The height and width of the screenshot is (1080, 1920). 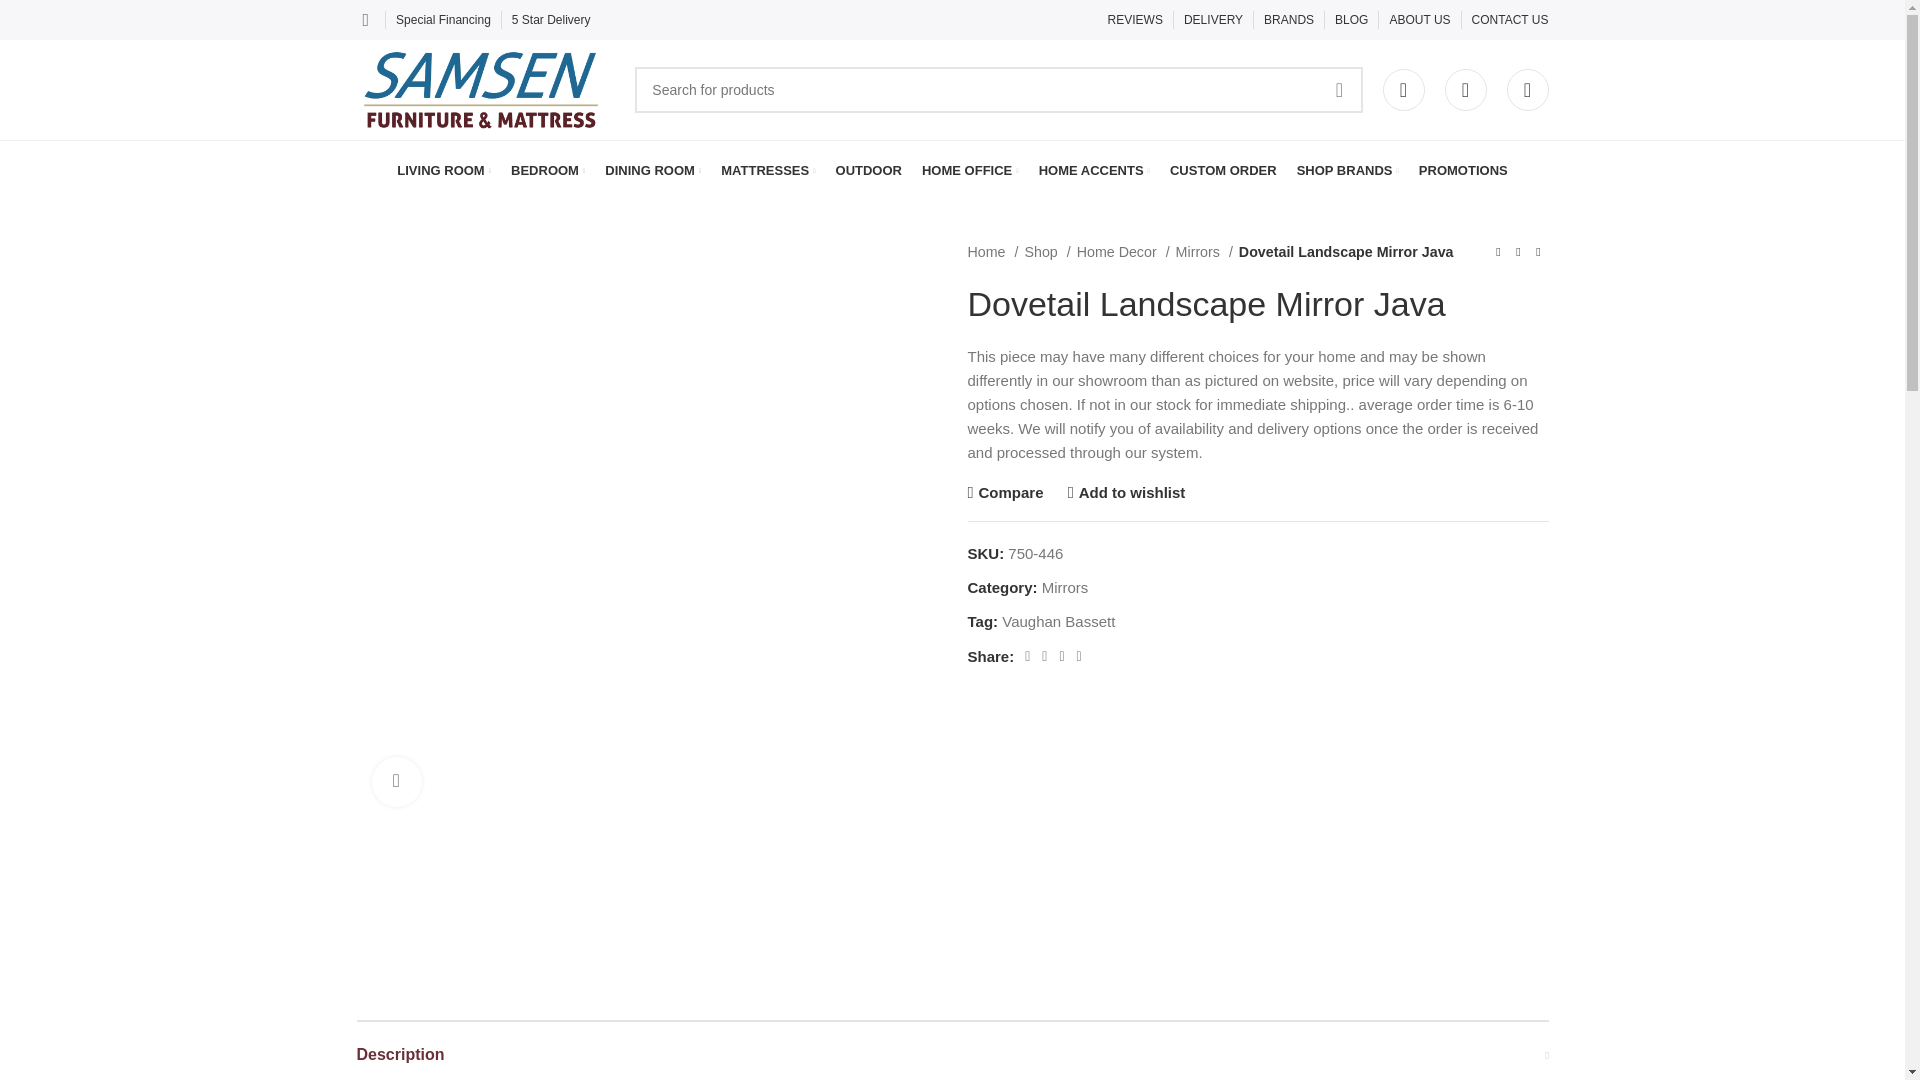 I want to click on Special Financing, so click(x=443, y=20).